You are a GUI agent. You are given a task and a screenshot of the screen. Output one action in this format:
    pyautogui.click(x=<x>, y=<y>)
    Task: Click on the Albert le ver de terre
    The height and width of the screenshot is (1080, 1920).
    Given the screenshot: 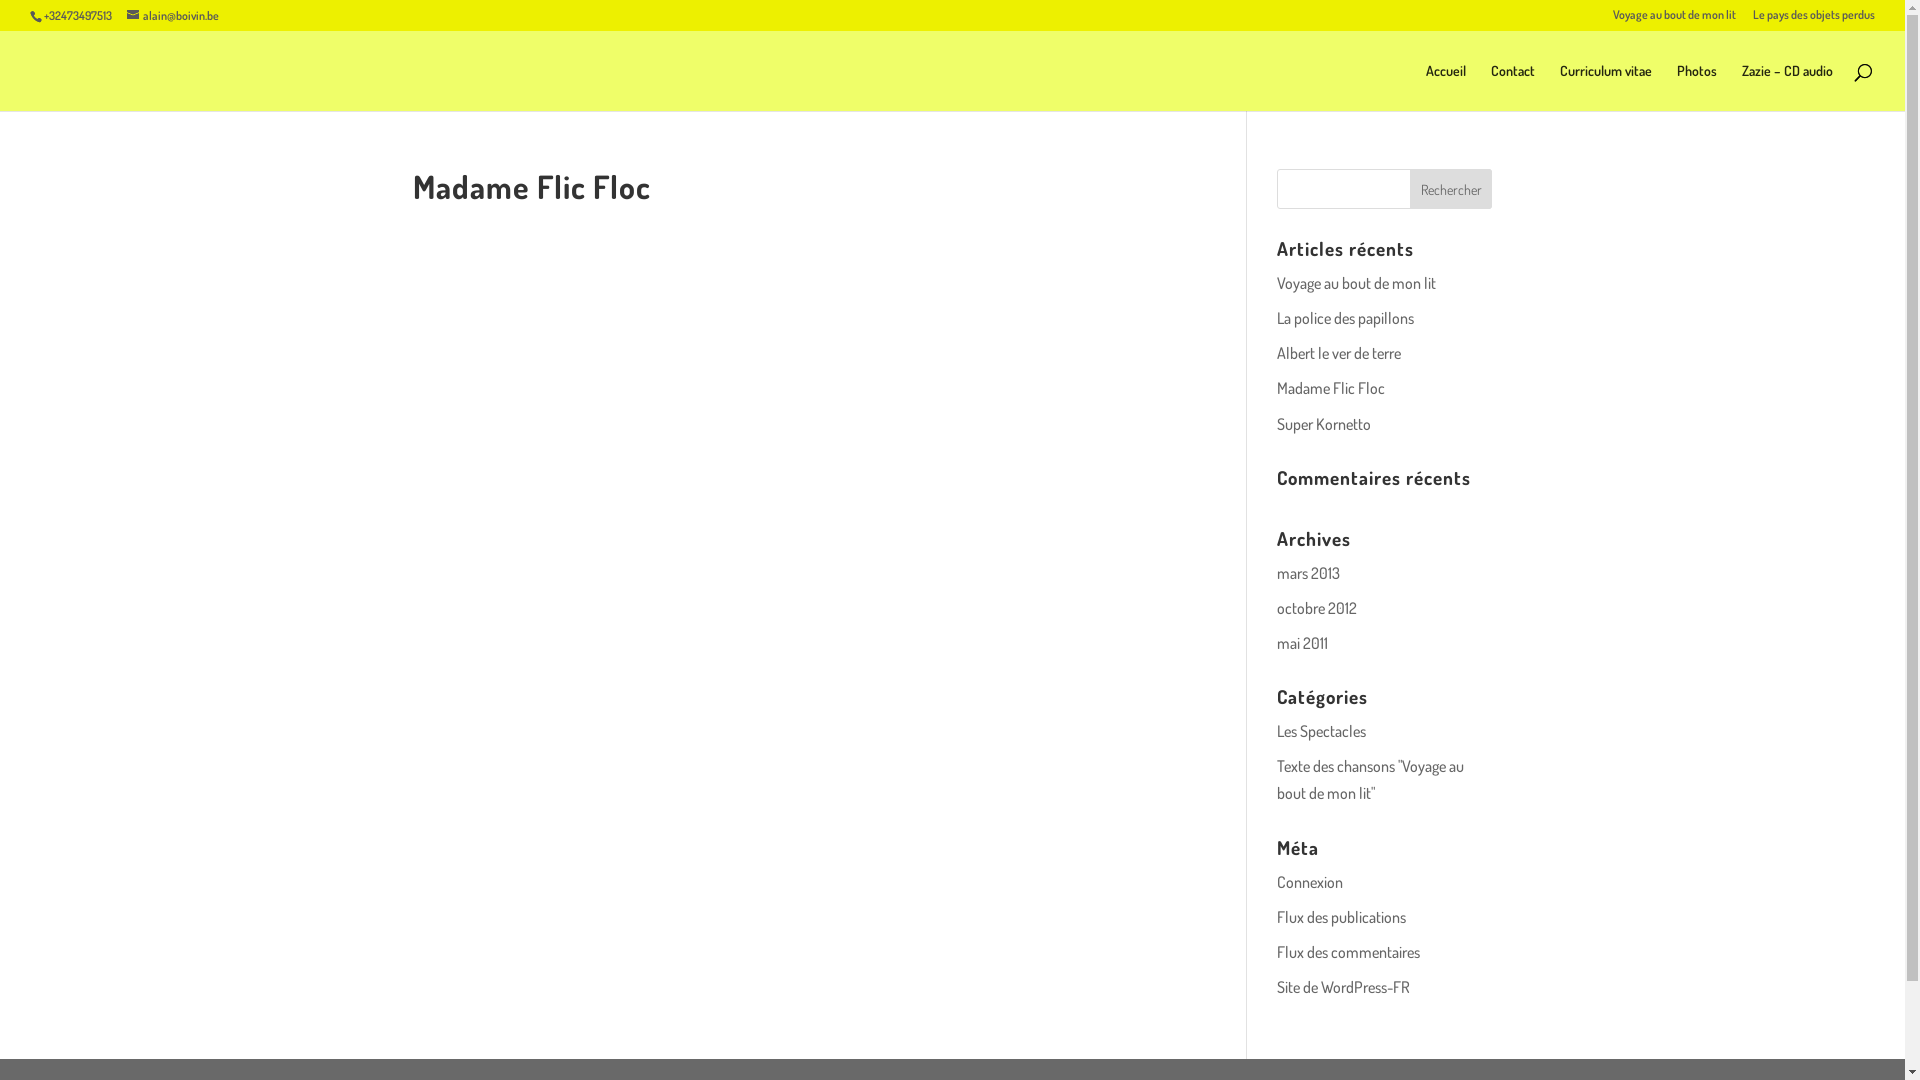 What is the action you would take?
    pyautogui.click(x=1339, y=353)
    